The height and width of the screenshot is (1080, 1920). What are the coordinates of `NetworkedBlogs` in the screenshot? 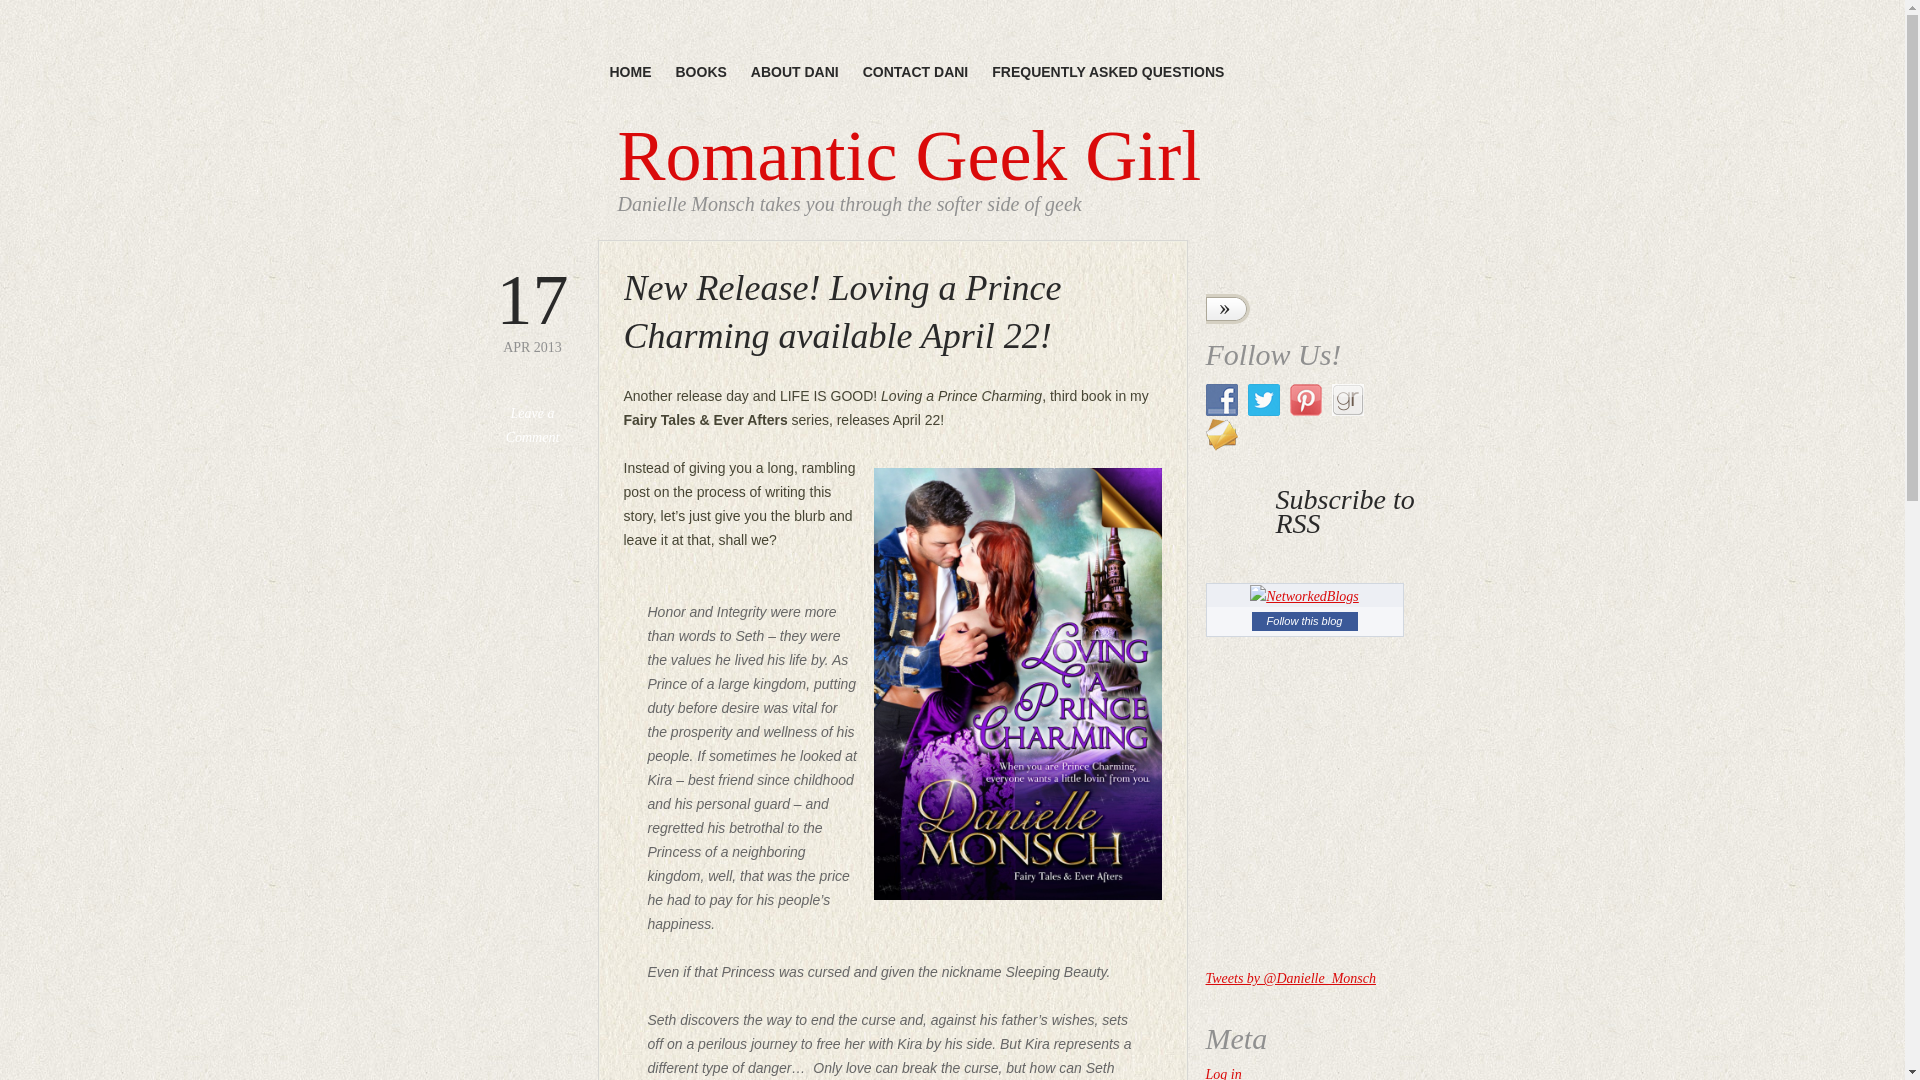 It's located at (1304, 597).